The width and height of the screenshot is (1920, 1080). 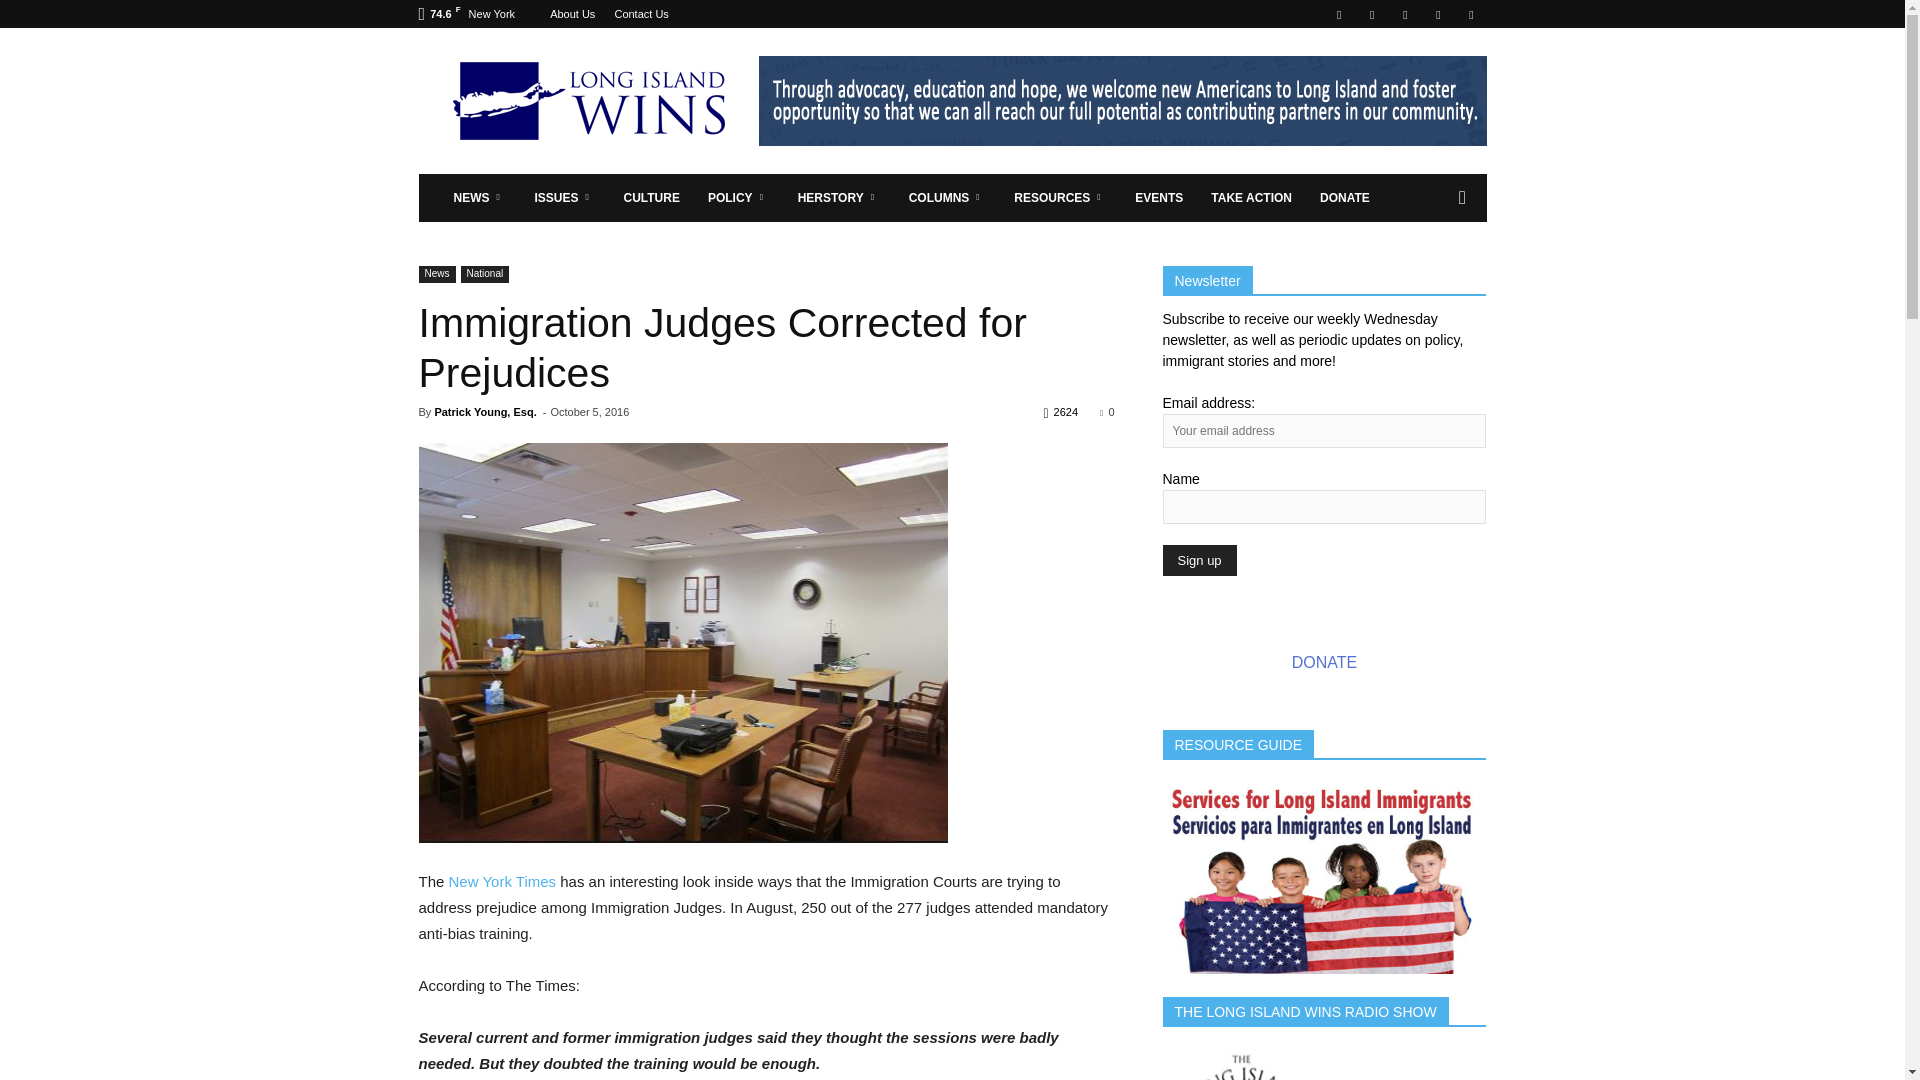 I want to click on Sign up, so click(x=1198, y=560).